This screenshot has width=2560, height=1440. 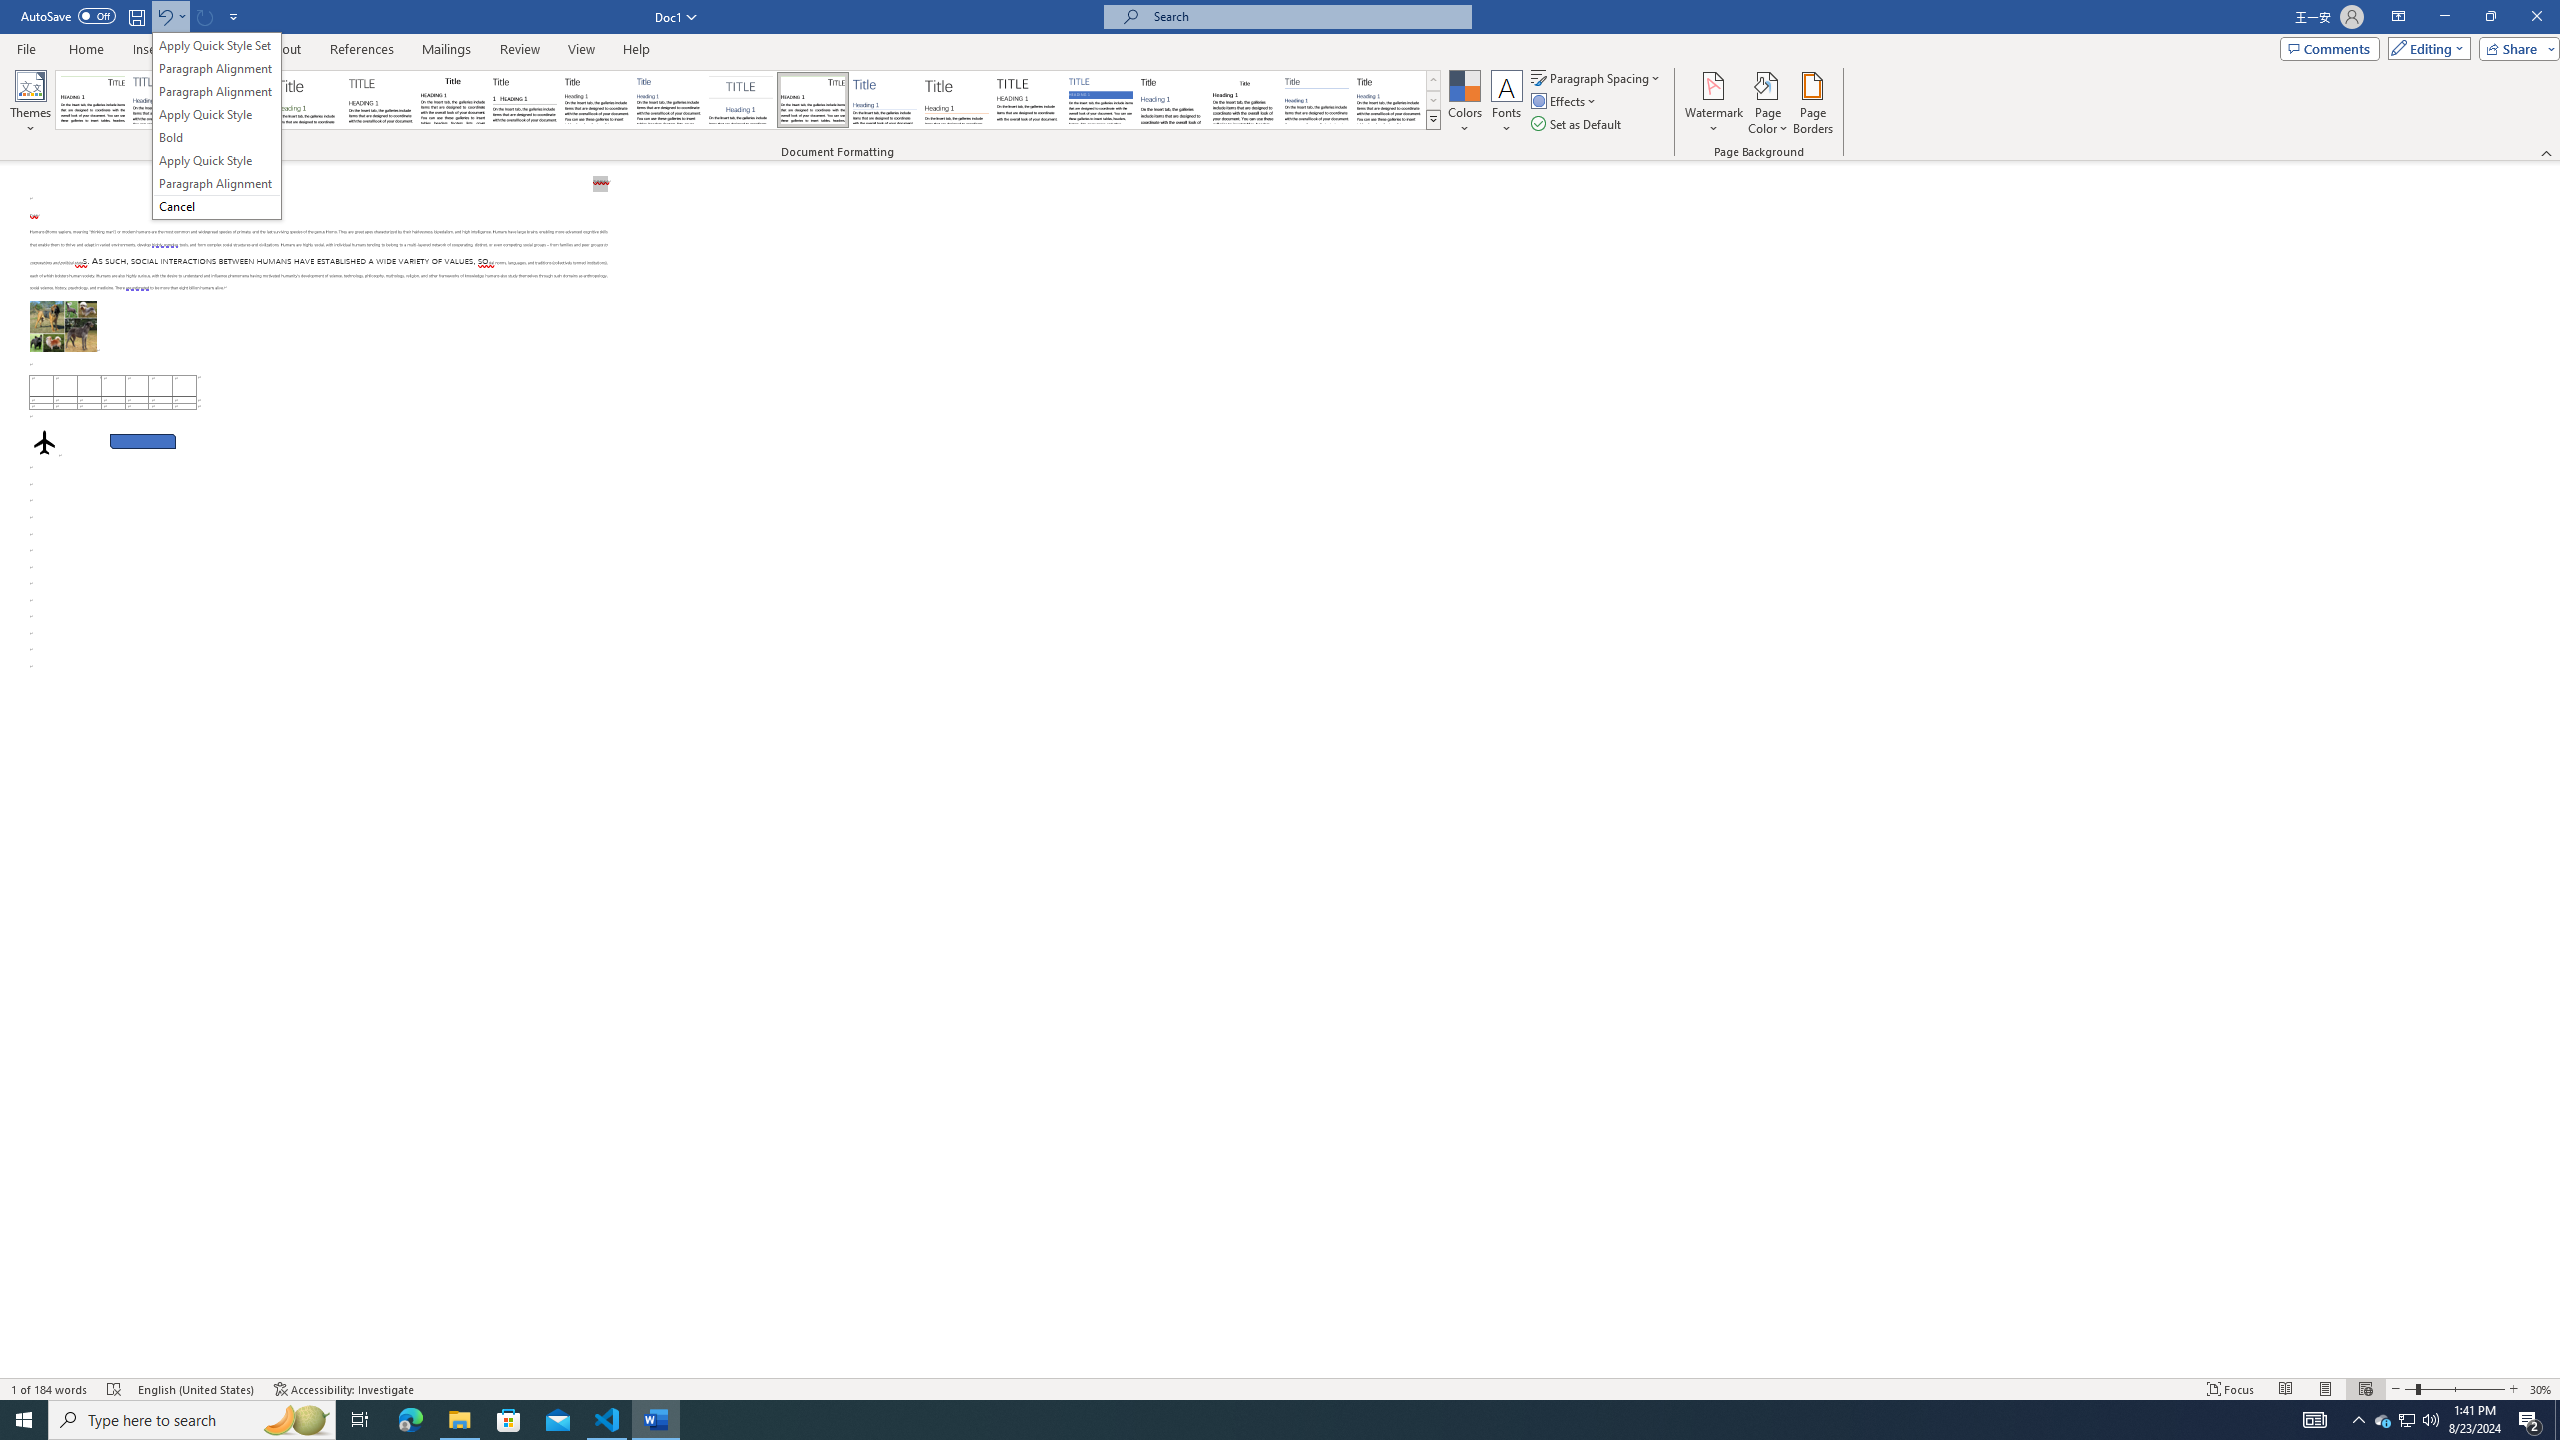 What do you see at coordinates (1506, 103) in the screenshot?
I see `Fonts` at bounding box center [1506, 103].